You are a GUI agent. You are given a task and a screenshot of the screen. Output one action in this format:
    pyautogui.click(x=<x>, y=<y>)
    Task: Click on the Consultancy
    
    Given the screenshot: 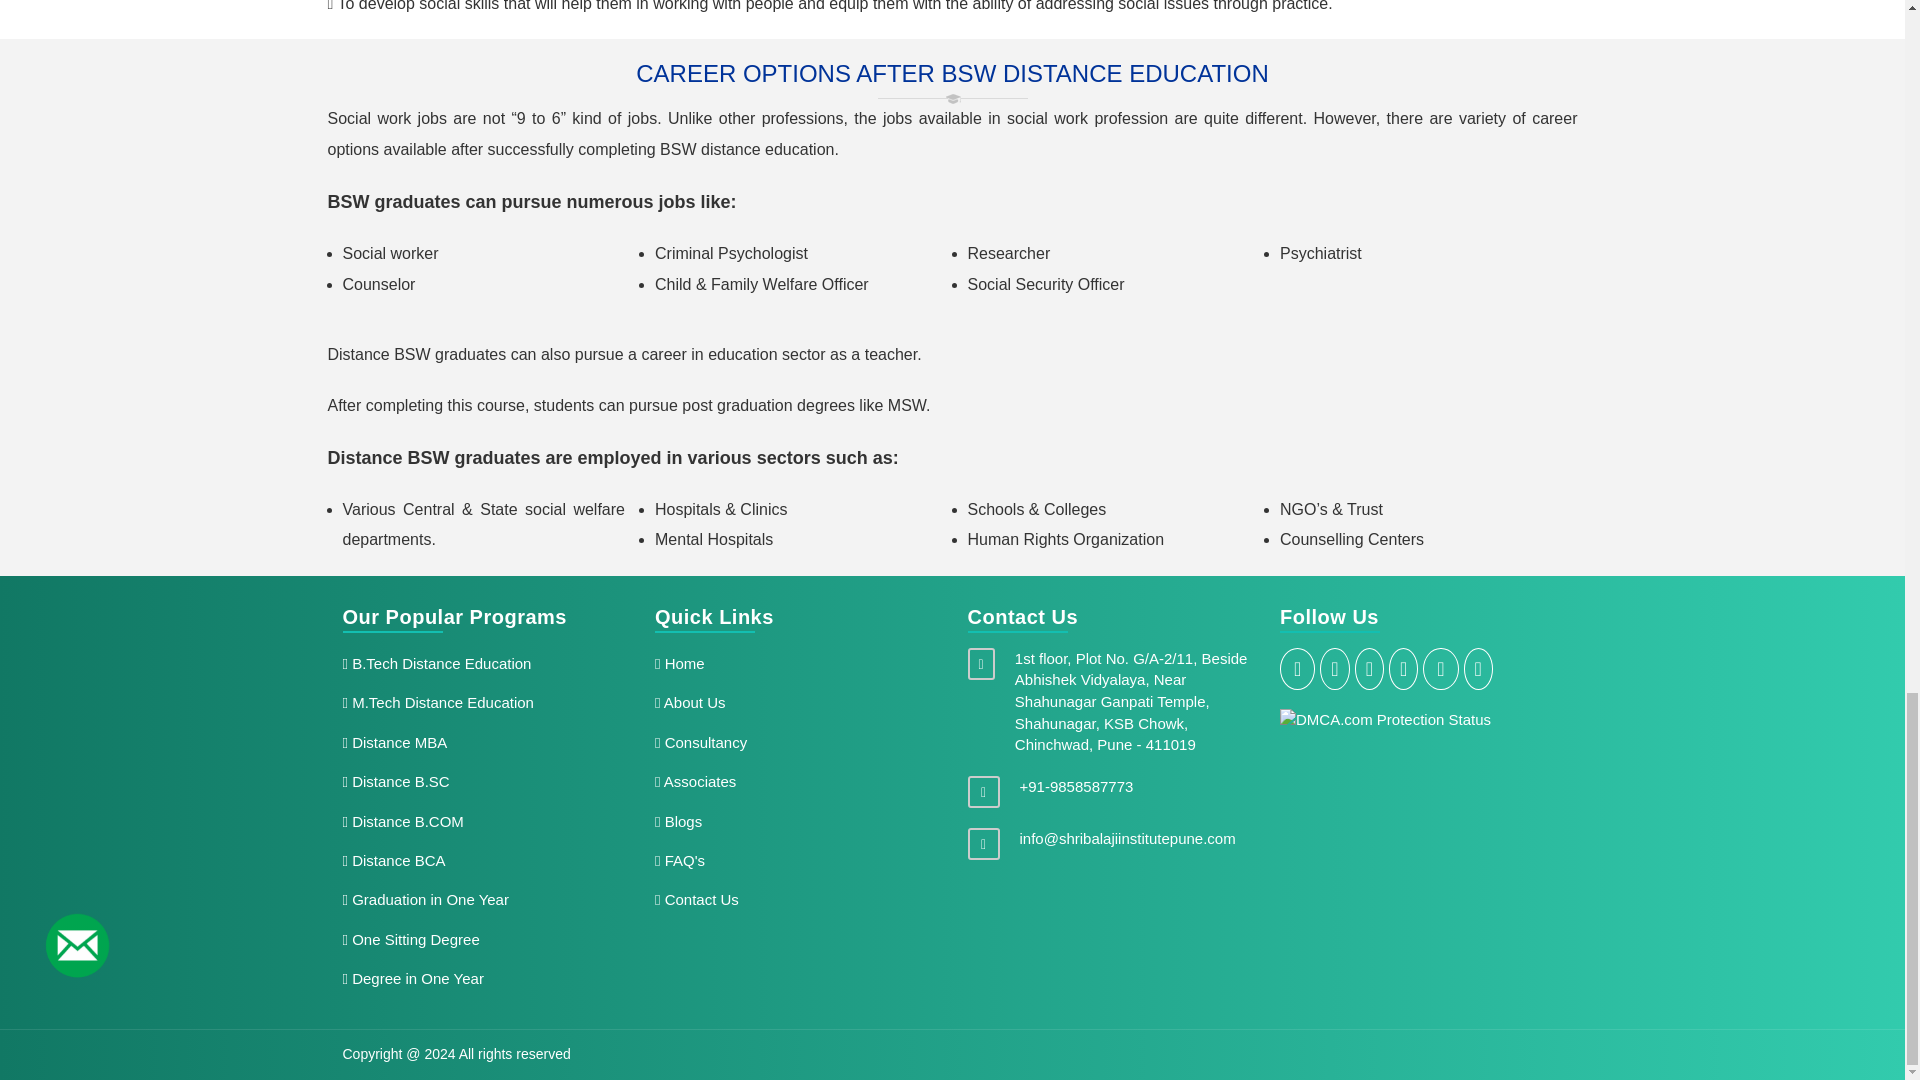 What is the action you would take?
    pyautogui.click(x=796, y=742)
    